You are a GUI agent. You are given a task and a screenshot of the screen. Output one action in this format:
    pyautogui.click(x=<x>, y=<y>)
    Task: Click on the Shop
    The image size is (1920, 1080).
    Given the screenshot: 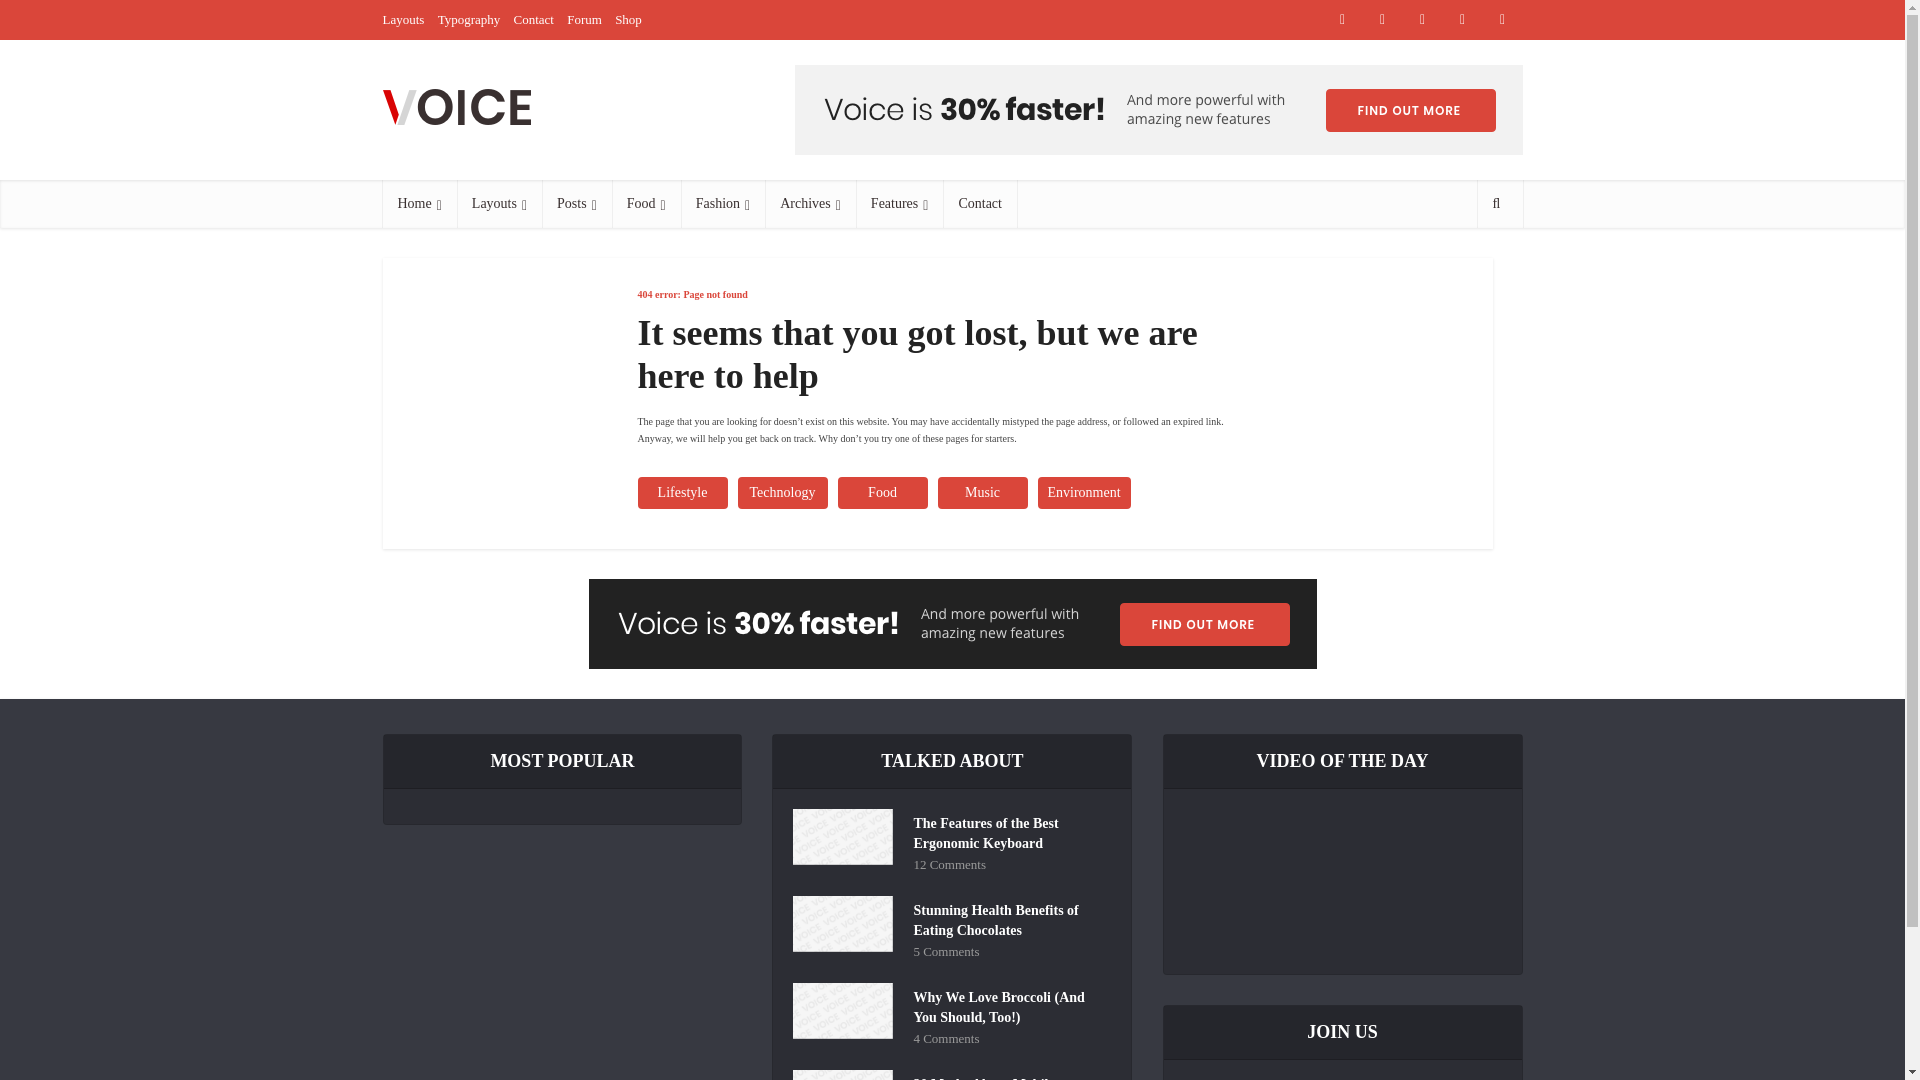 What is the action you would take?
    pyautogui.click(x=628, y=19)
    